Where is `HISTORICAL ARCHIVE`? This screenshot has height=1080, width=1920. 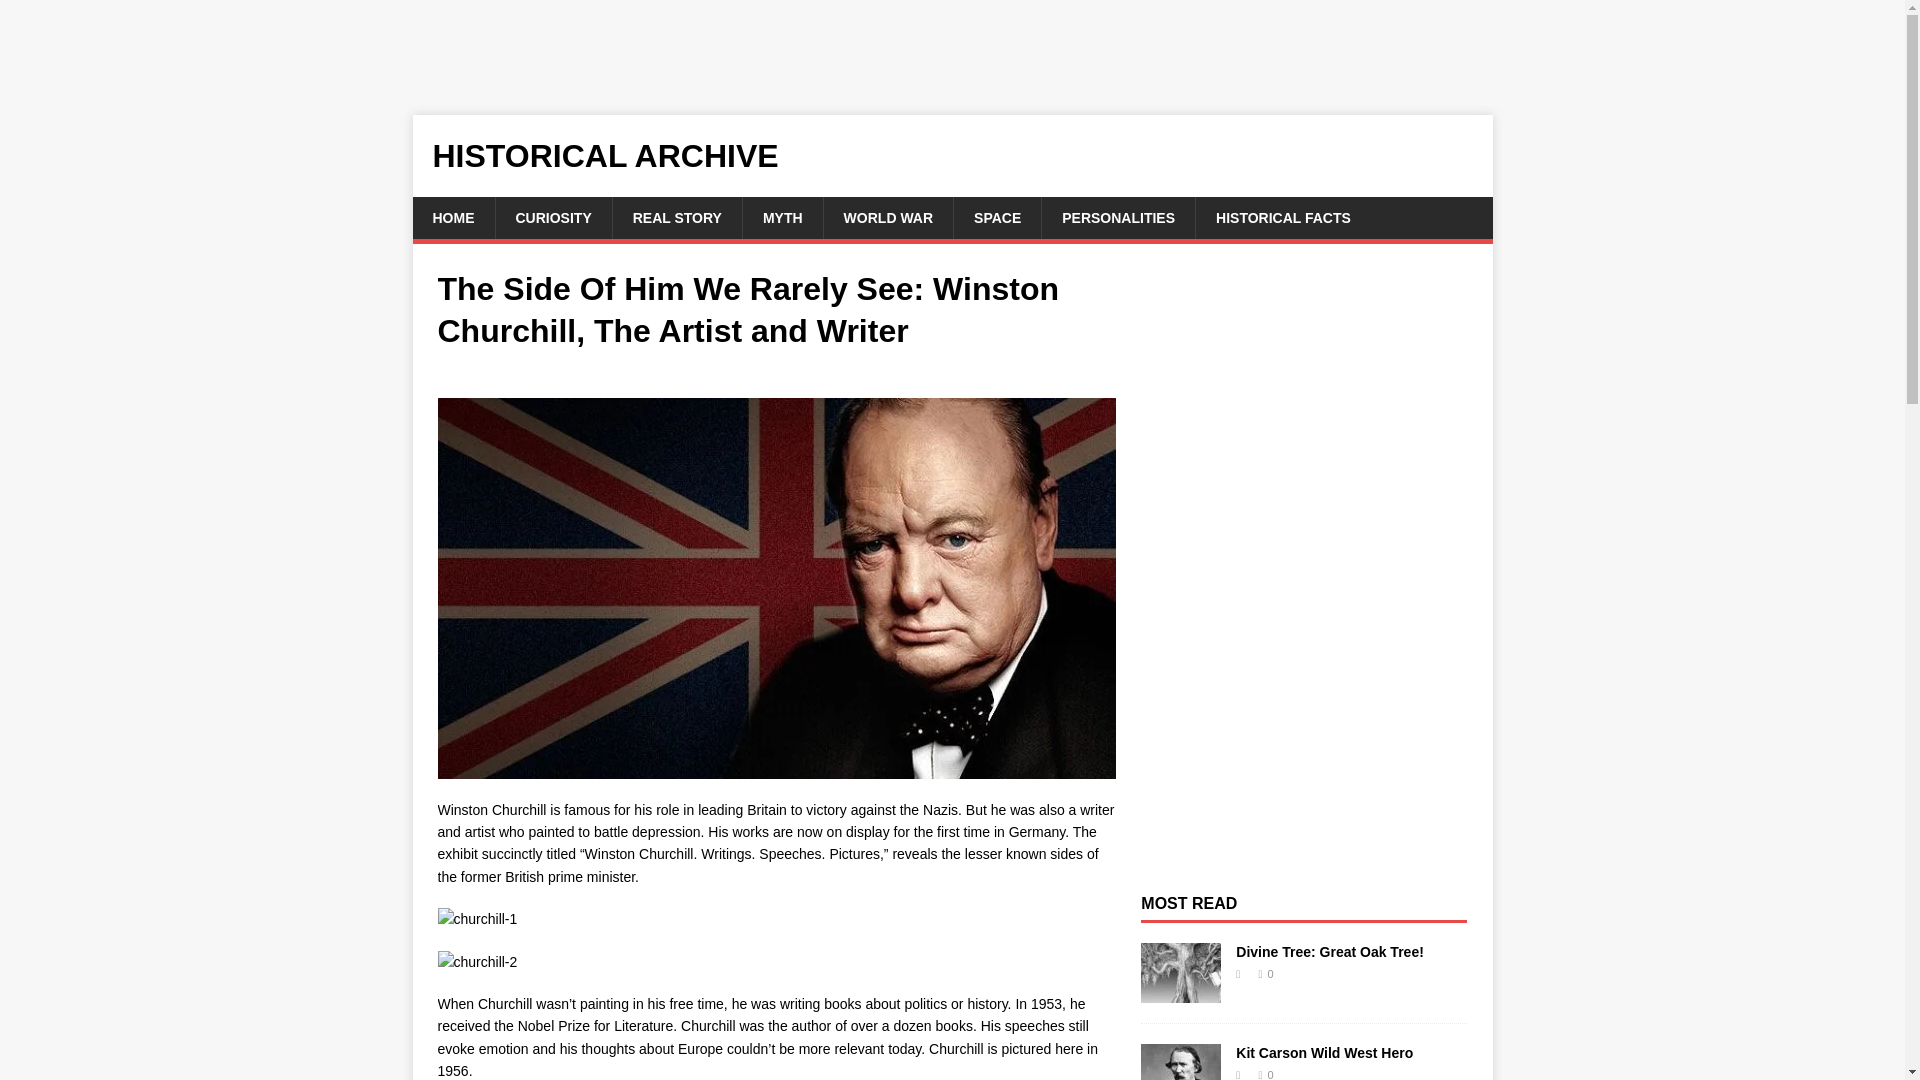 HISTORICAL ARCHIVE is located at coordinates (952, 156).